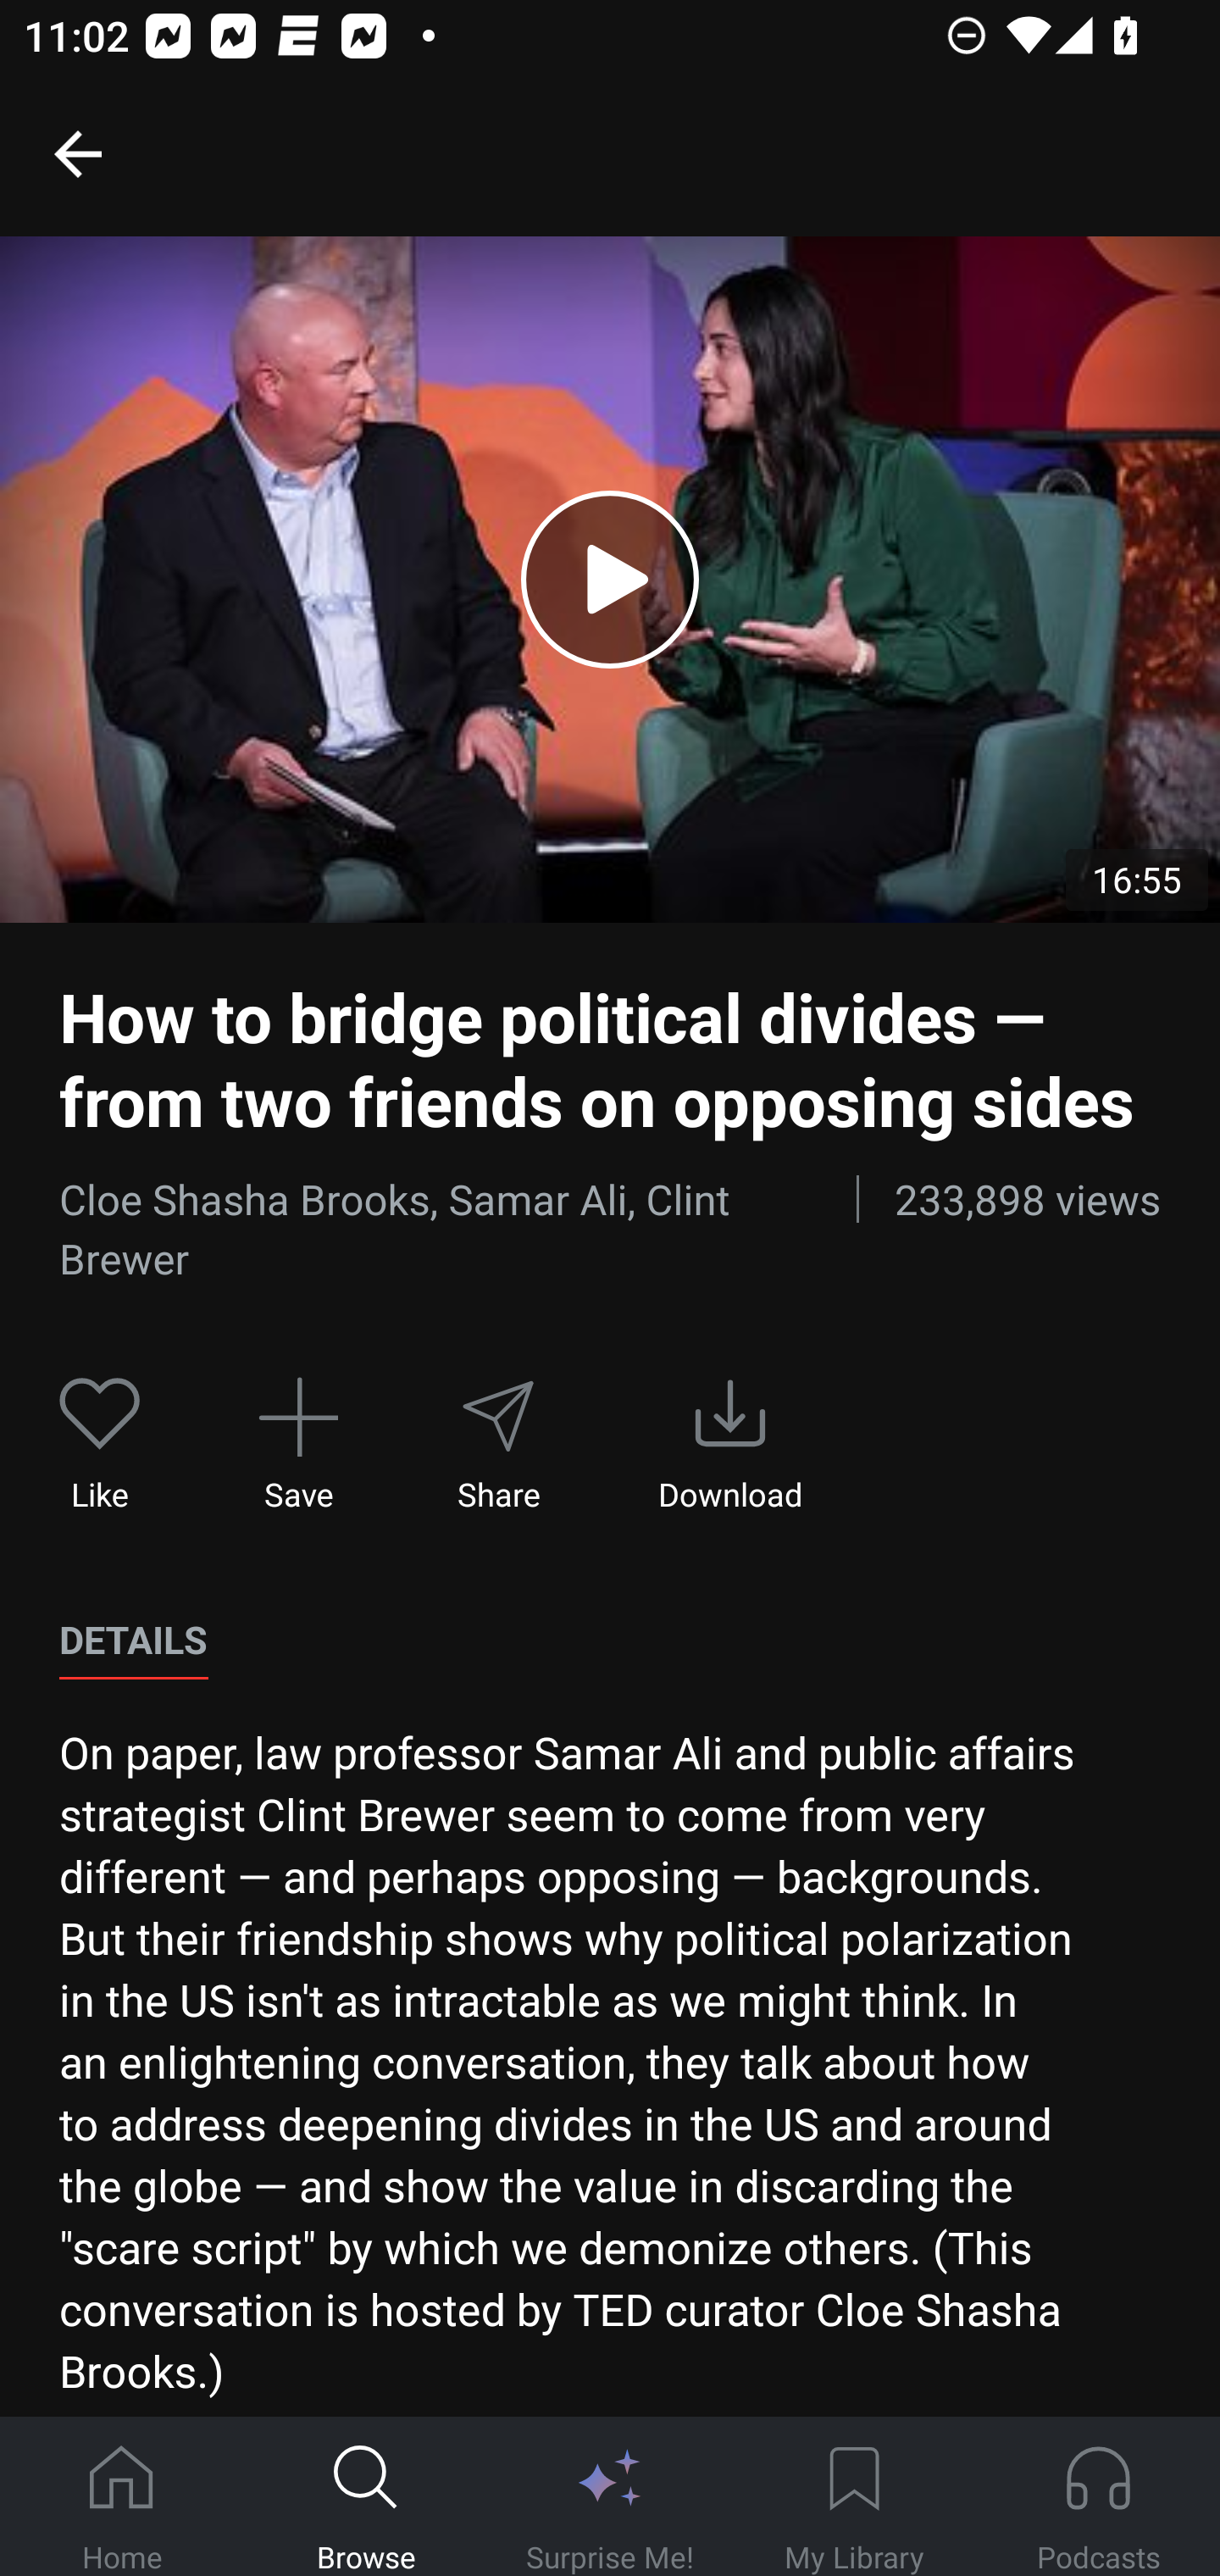 The height and width of the screenshot is (2576, 1220). Describe the element at coordinates (77, 153) in the screenshot. I see `Search, back` at that location.